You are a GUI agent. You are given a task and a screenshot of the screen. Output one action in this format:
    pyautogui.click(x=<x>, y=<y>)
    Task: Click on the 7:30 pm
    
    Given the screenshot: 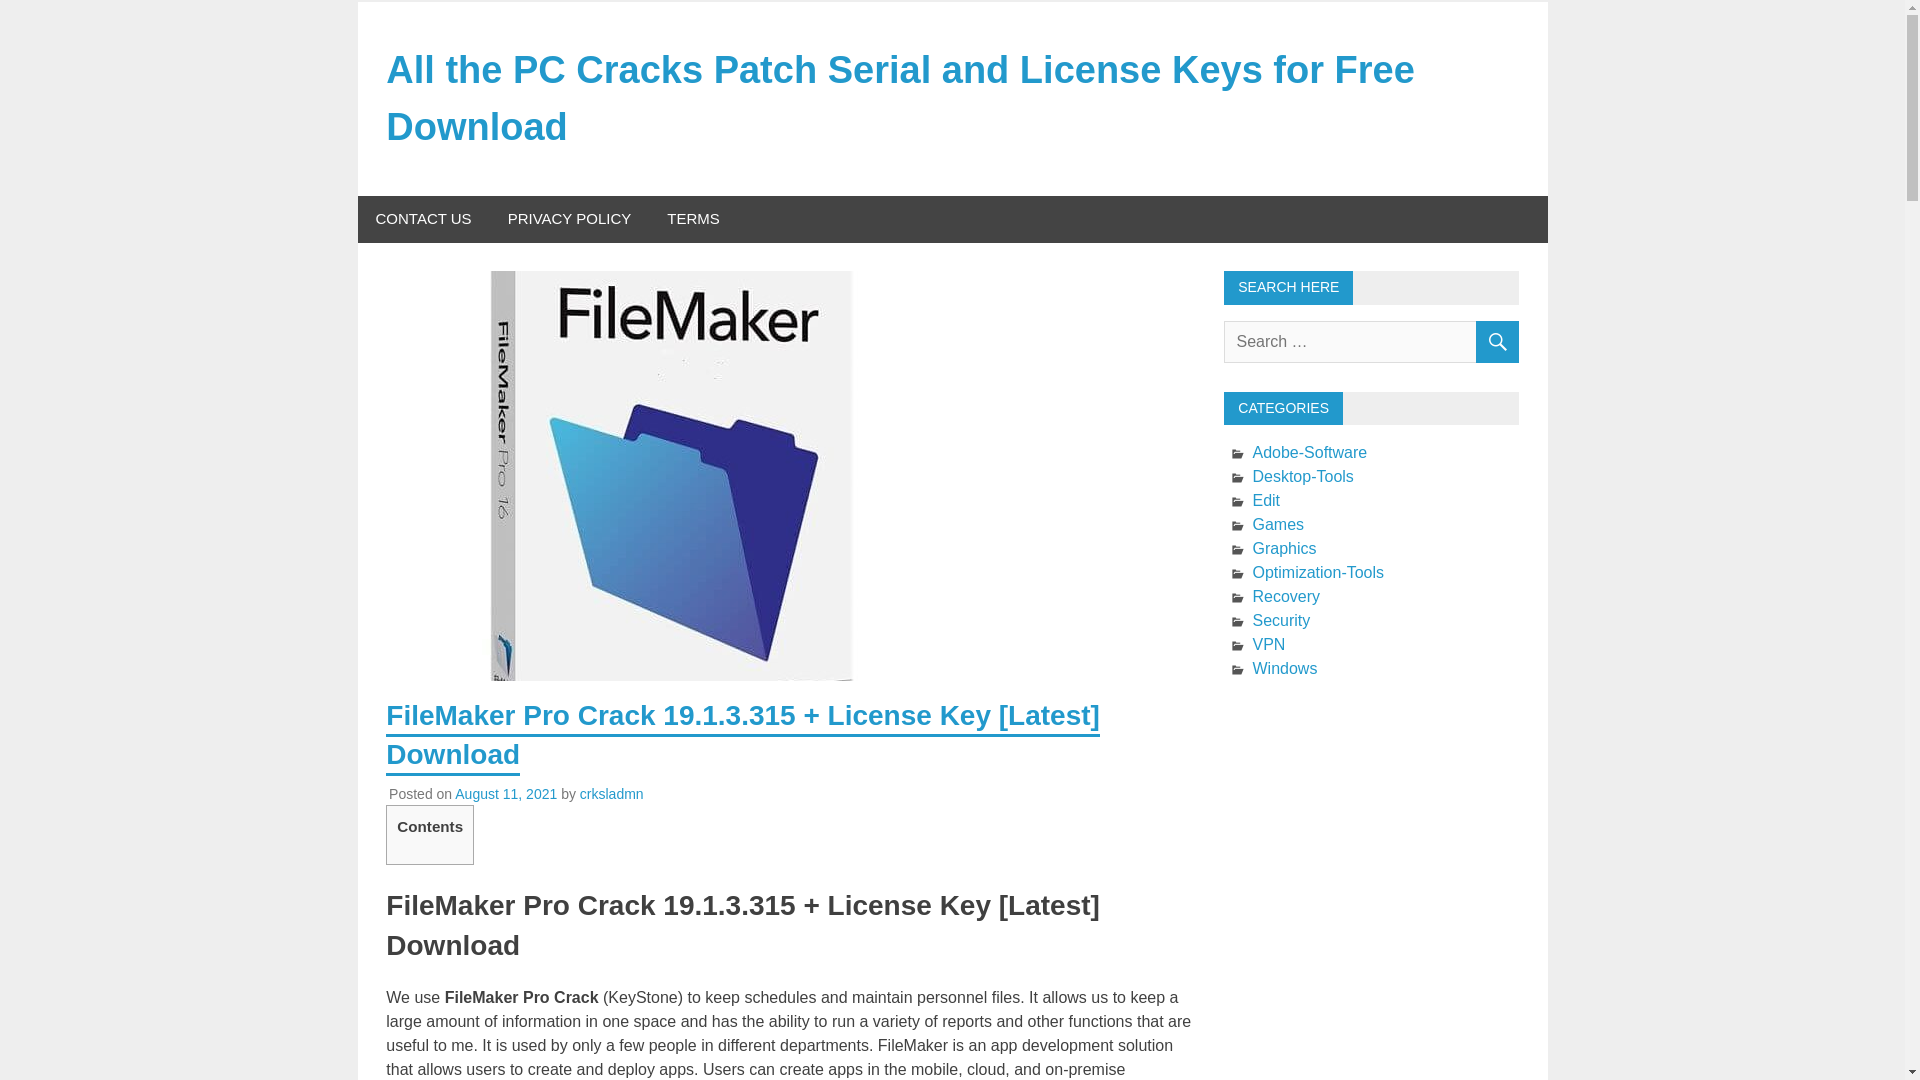 What is the action you would take?
    pyautogui.click(x=506, y=794)
    